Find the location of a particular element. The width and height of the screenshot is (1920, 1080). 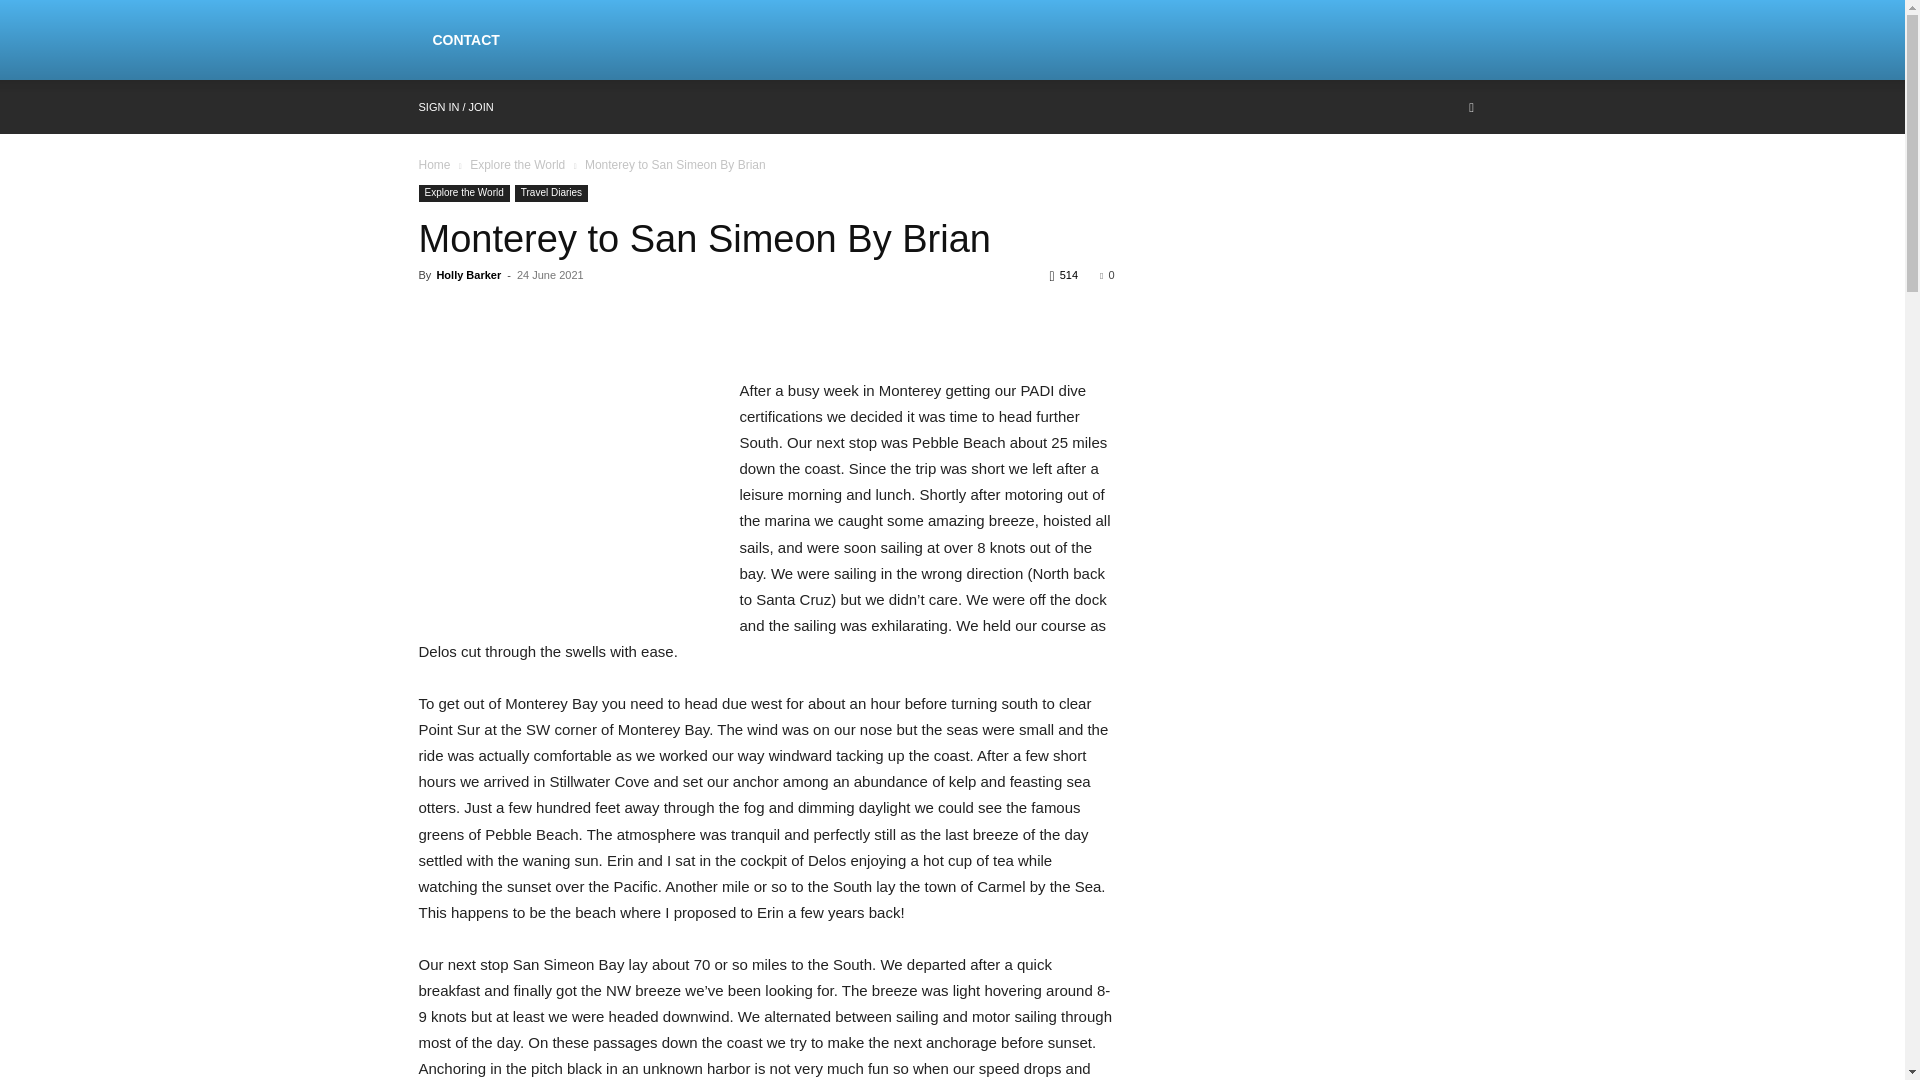

Explore the World is located at coordinates (463, 192).